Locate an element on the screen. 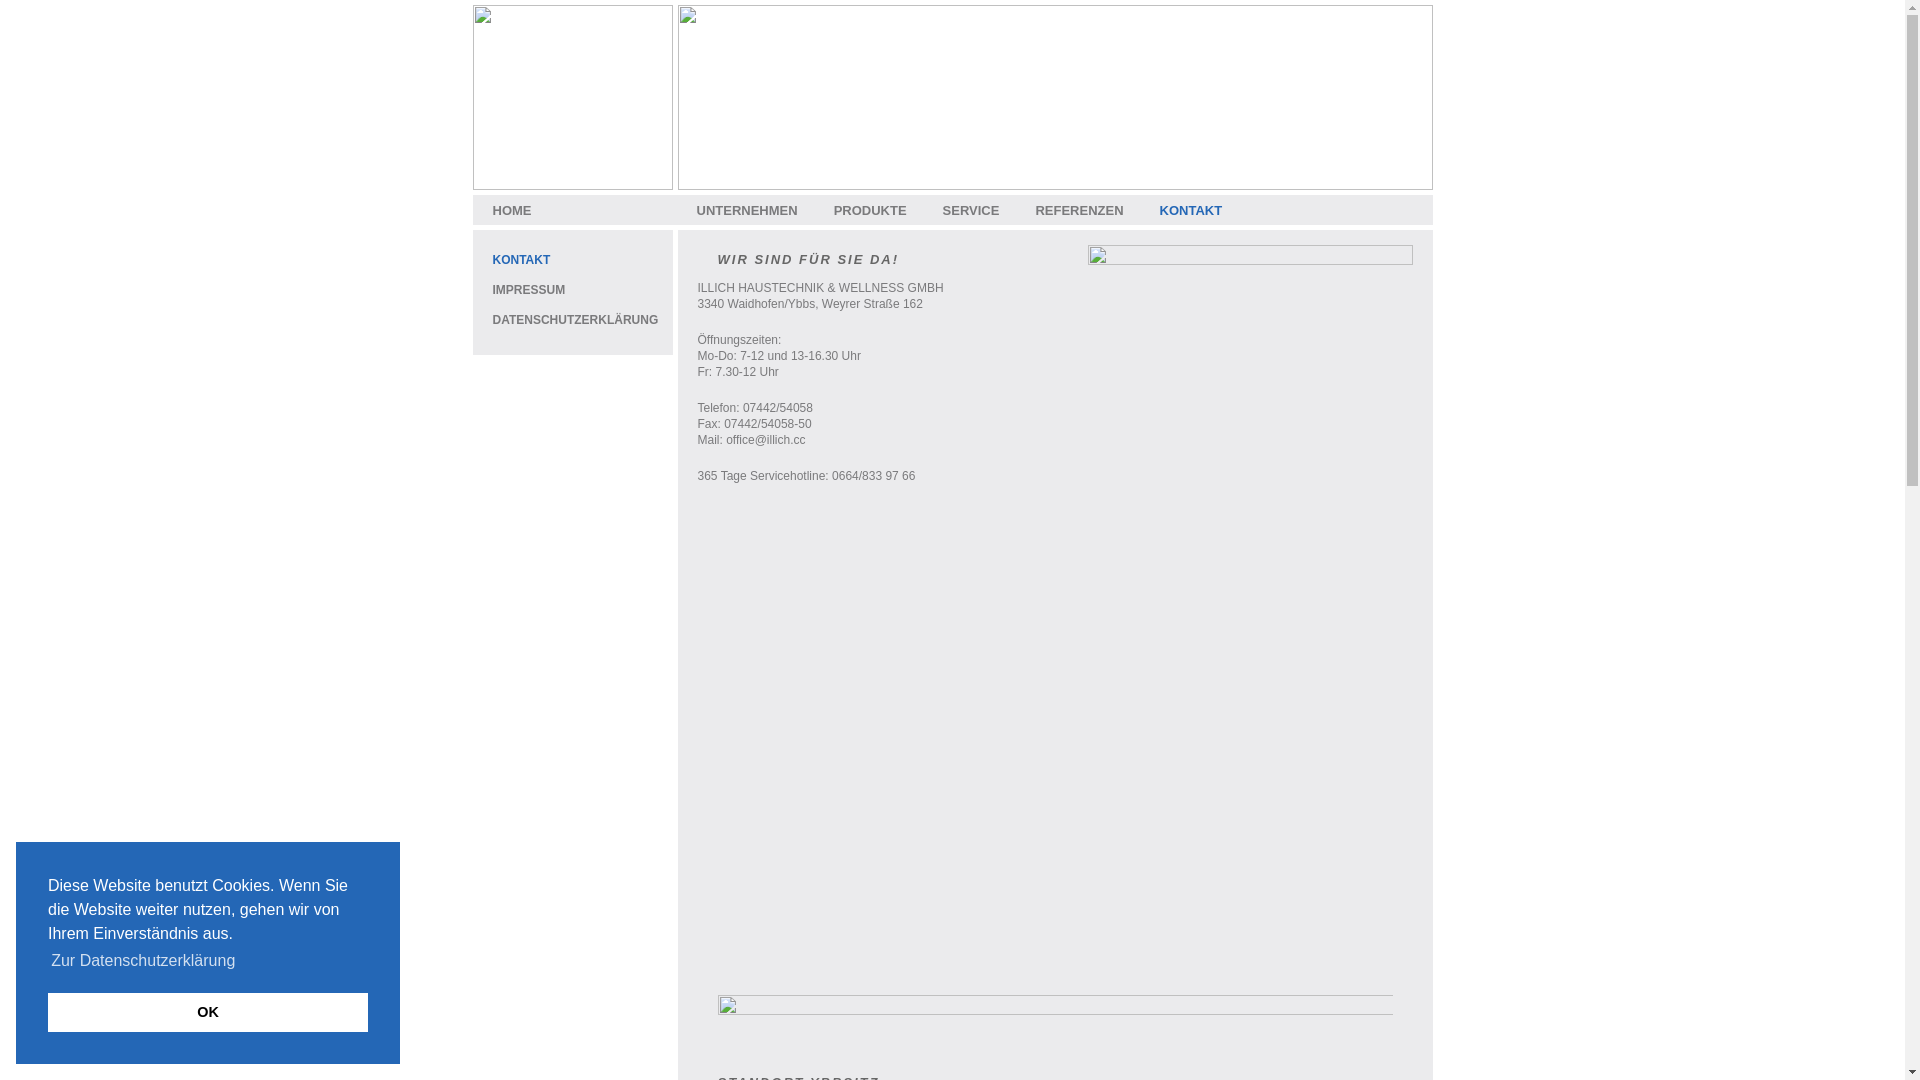 This screenshot has width=1920, height=1080. SERVICE is located at coordinates (972, 210).